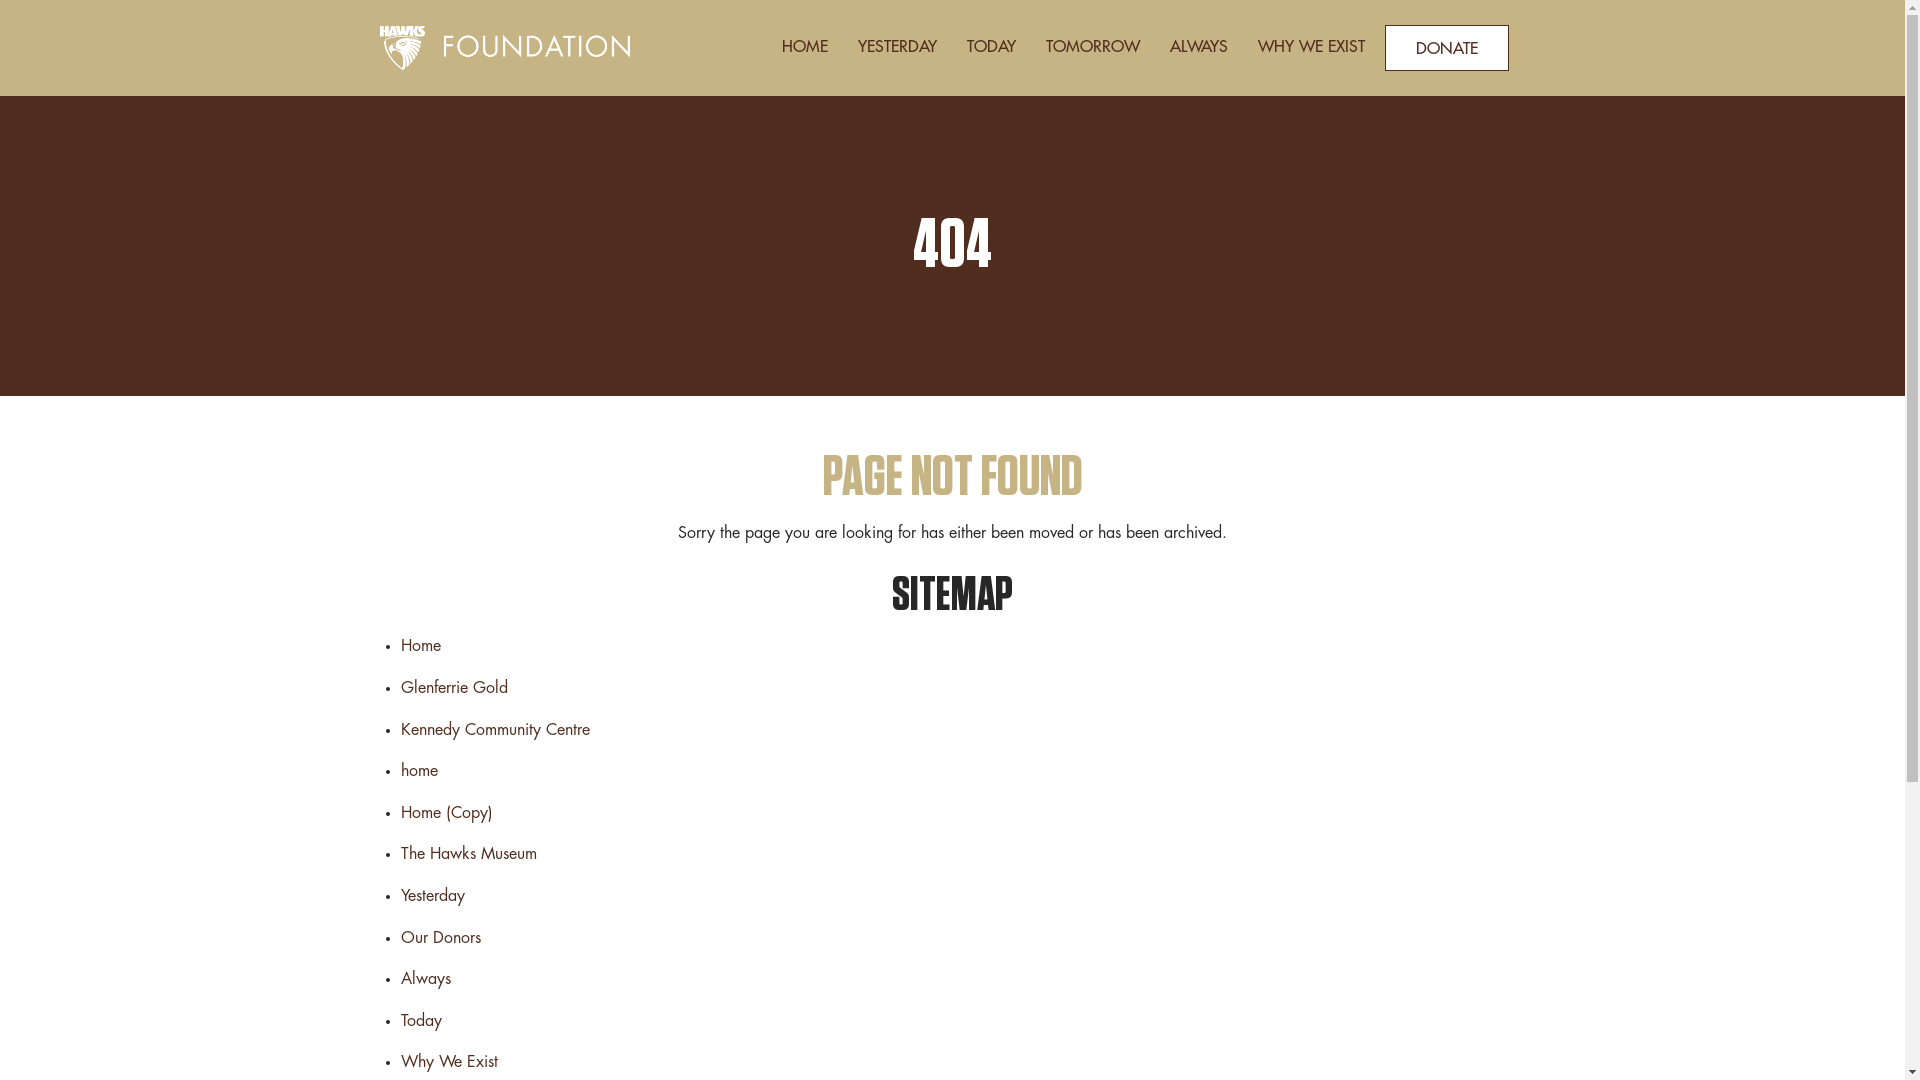 Image resolution: width=1920 pixels, height=1080 pixels. What do you see at coordinates (446, 813) in the screenshot?
I see `Home (Copy)` at bounding box center [446, 813].